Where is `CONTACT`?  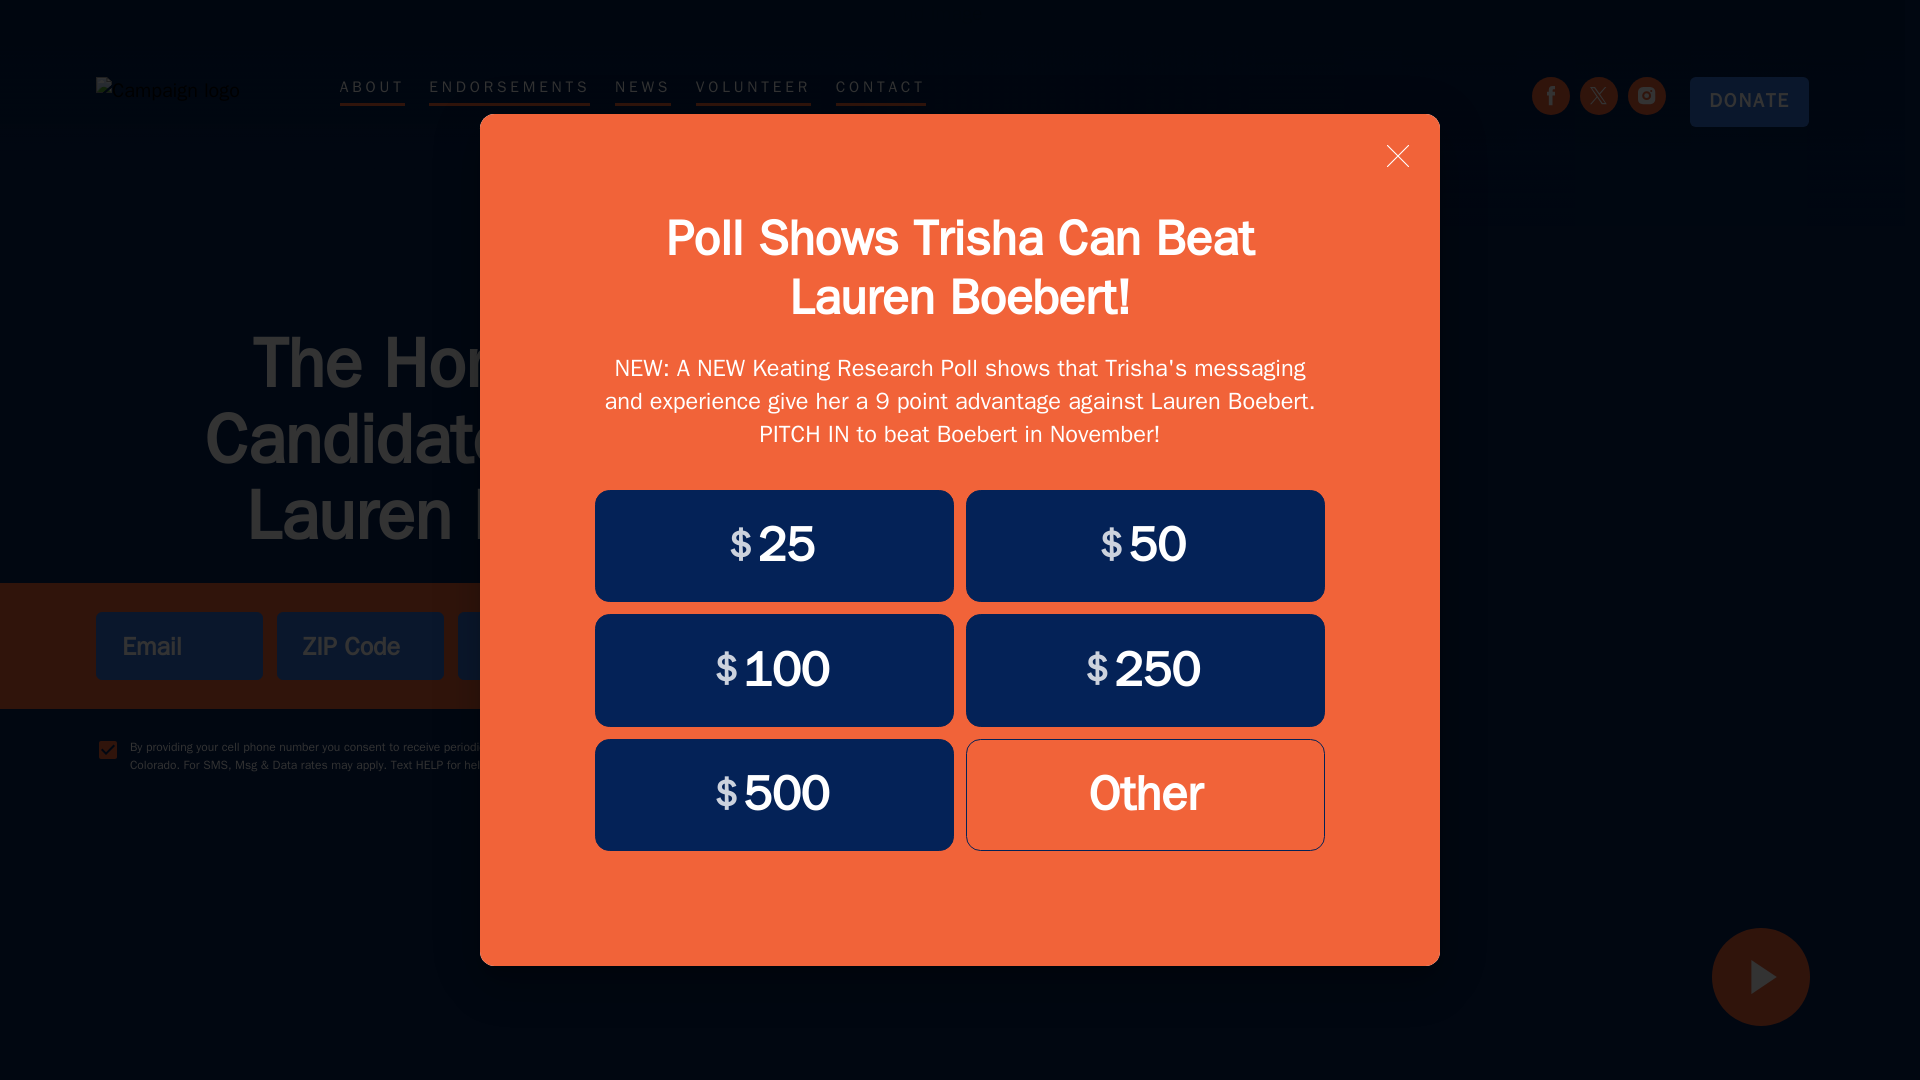
CONTACT is located at coordinates (880, 90).